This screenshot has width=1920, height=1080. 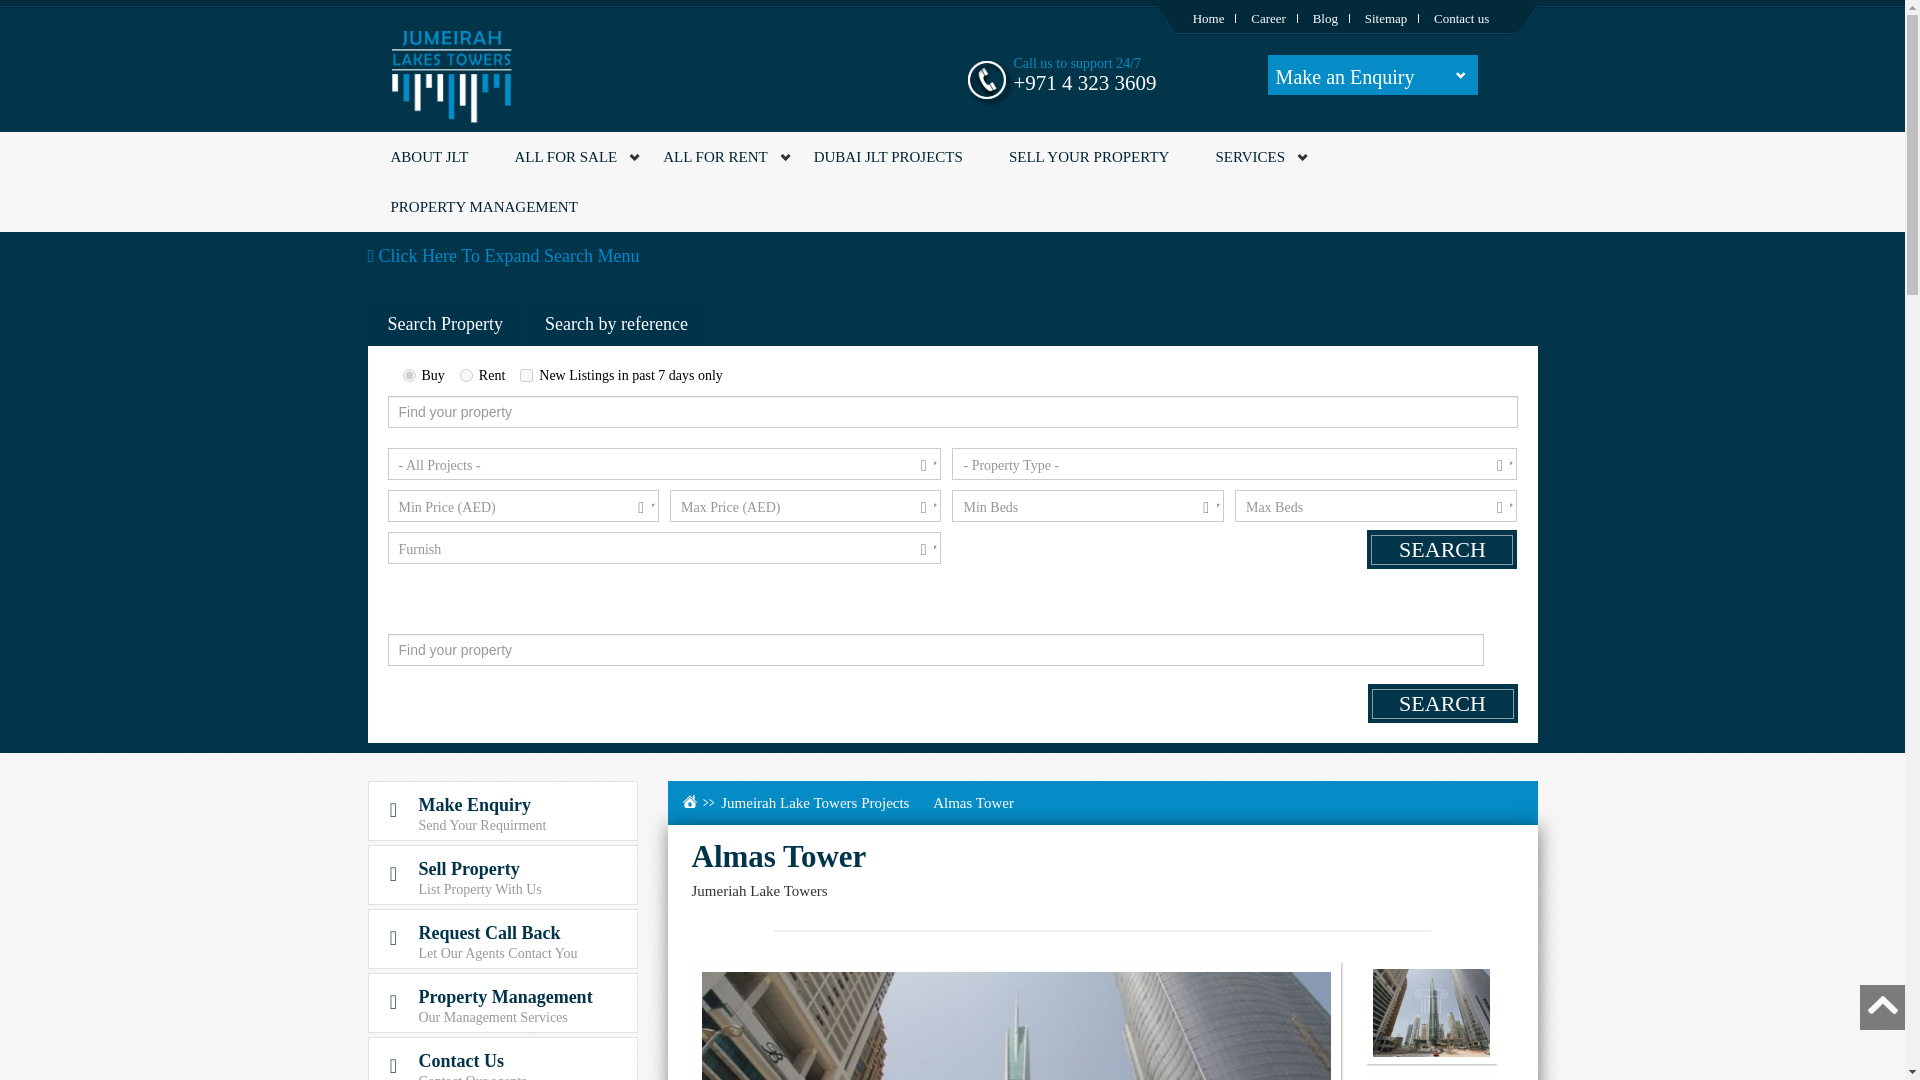 What do you see at coordinates (430, 156) in the screenshot?
I see `ABOUT JLT` at bounding box center [430, 156].